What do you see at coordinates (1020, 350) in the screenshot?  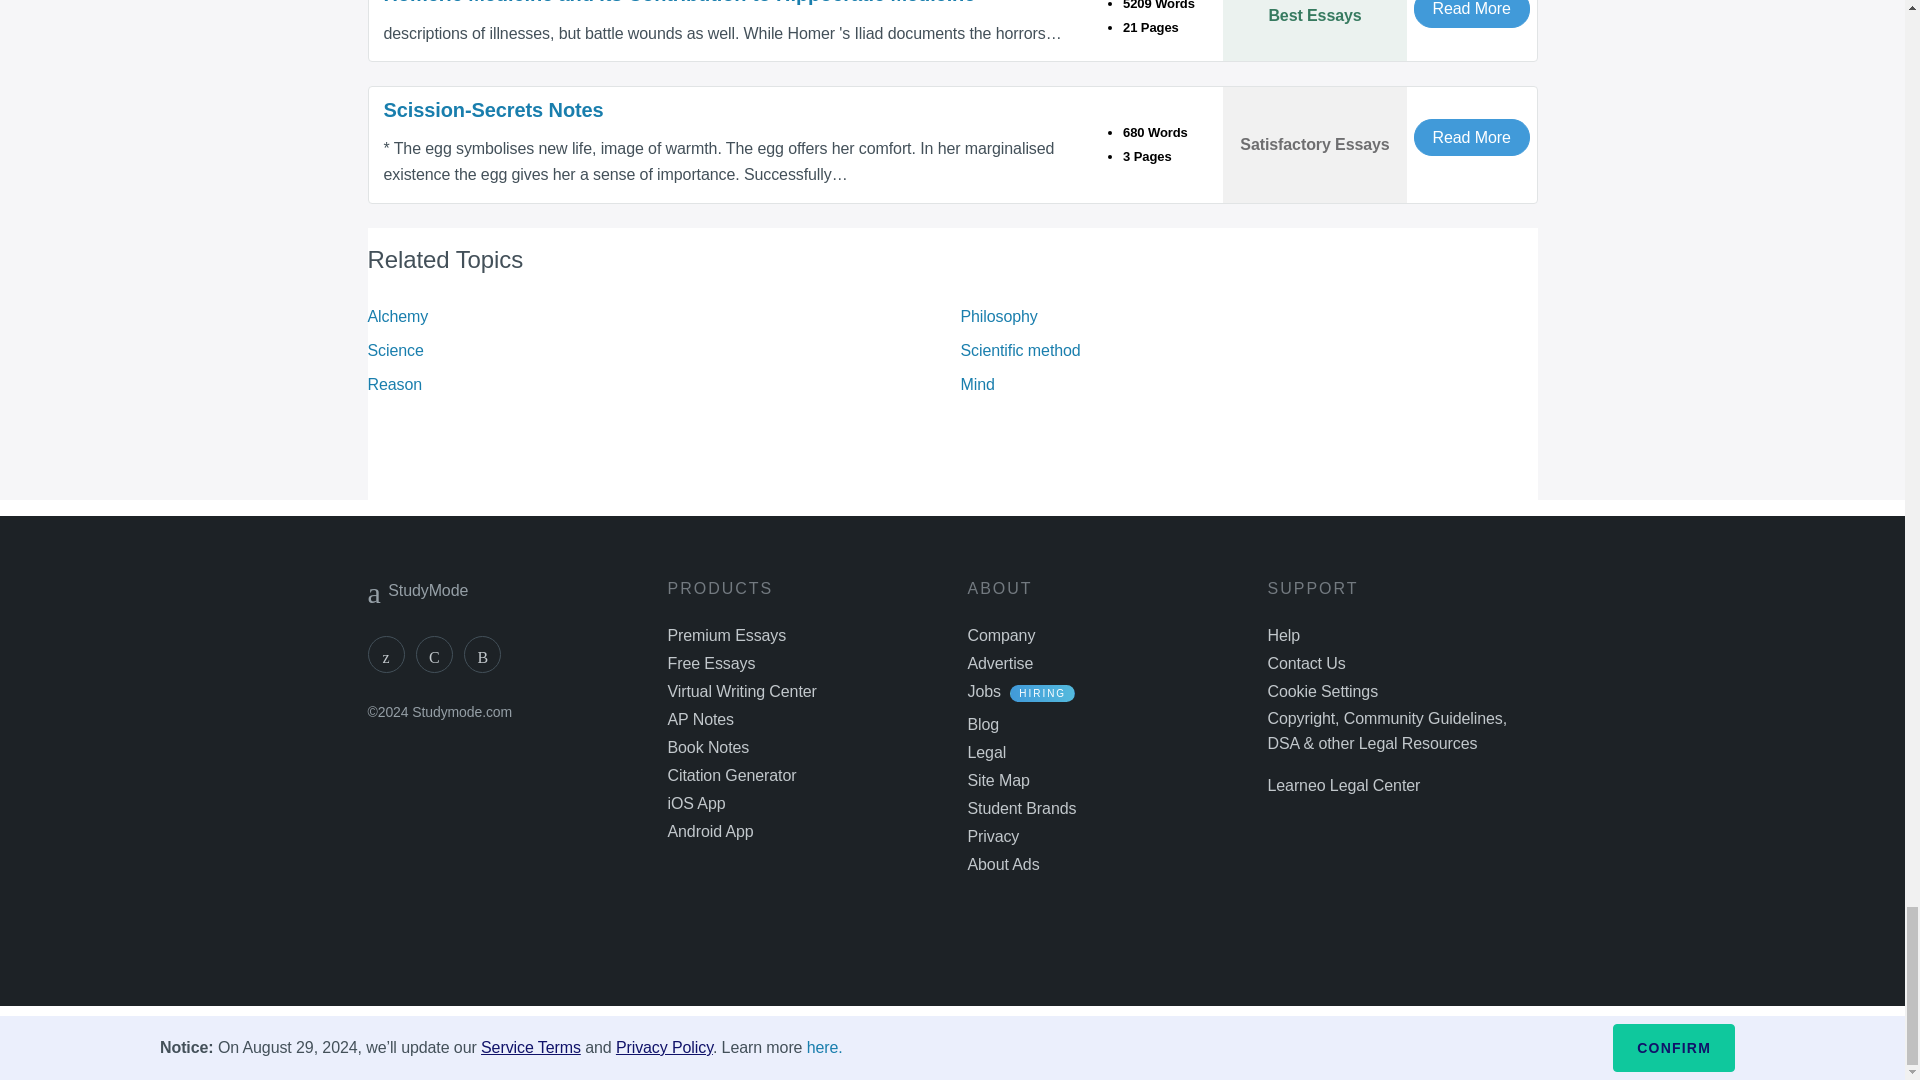 I see `Scientific method` at bounding box center [1020, 350].